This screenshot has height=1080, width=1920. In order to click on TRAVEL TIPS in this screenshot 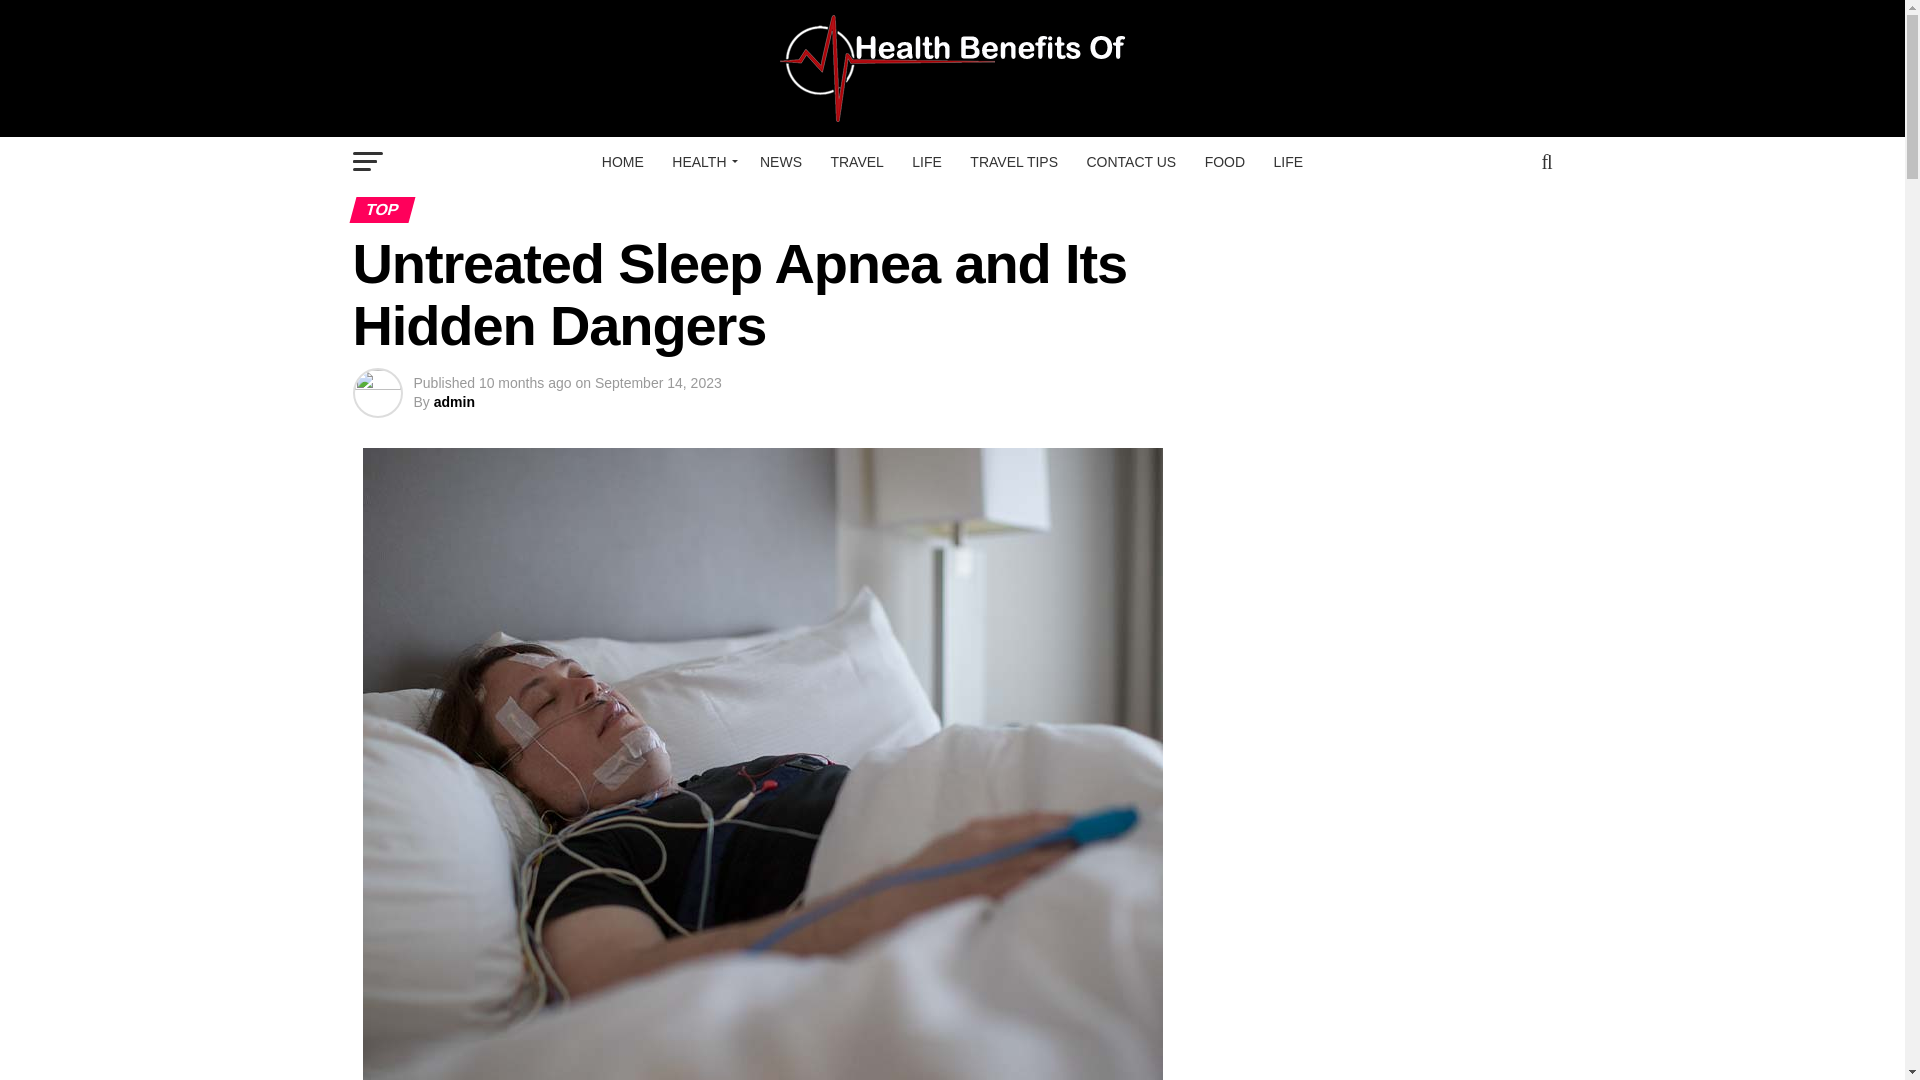, I will do `click(1014, 162)`.